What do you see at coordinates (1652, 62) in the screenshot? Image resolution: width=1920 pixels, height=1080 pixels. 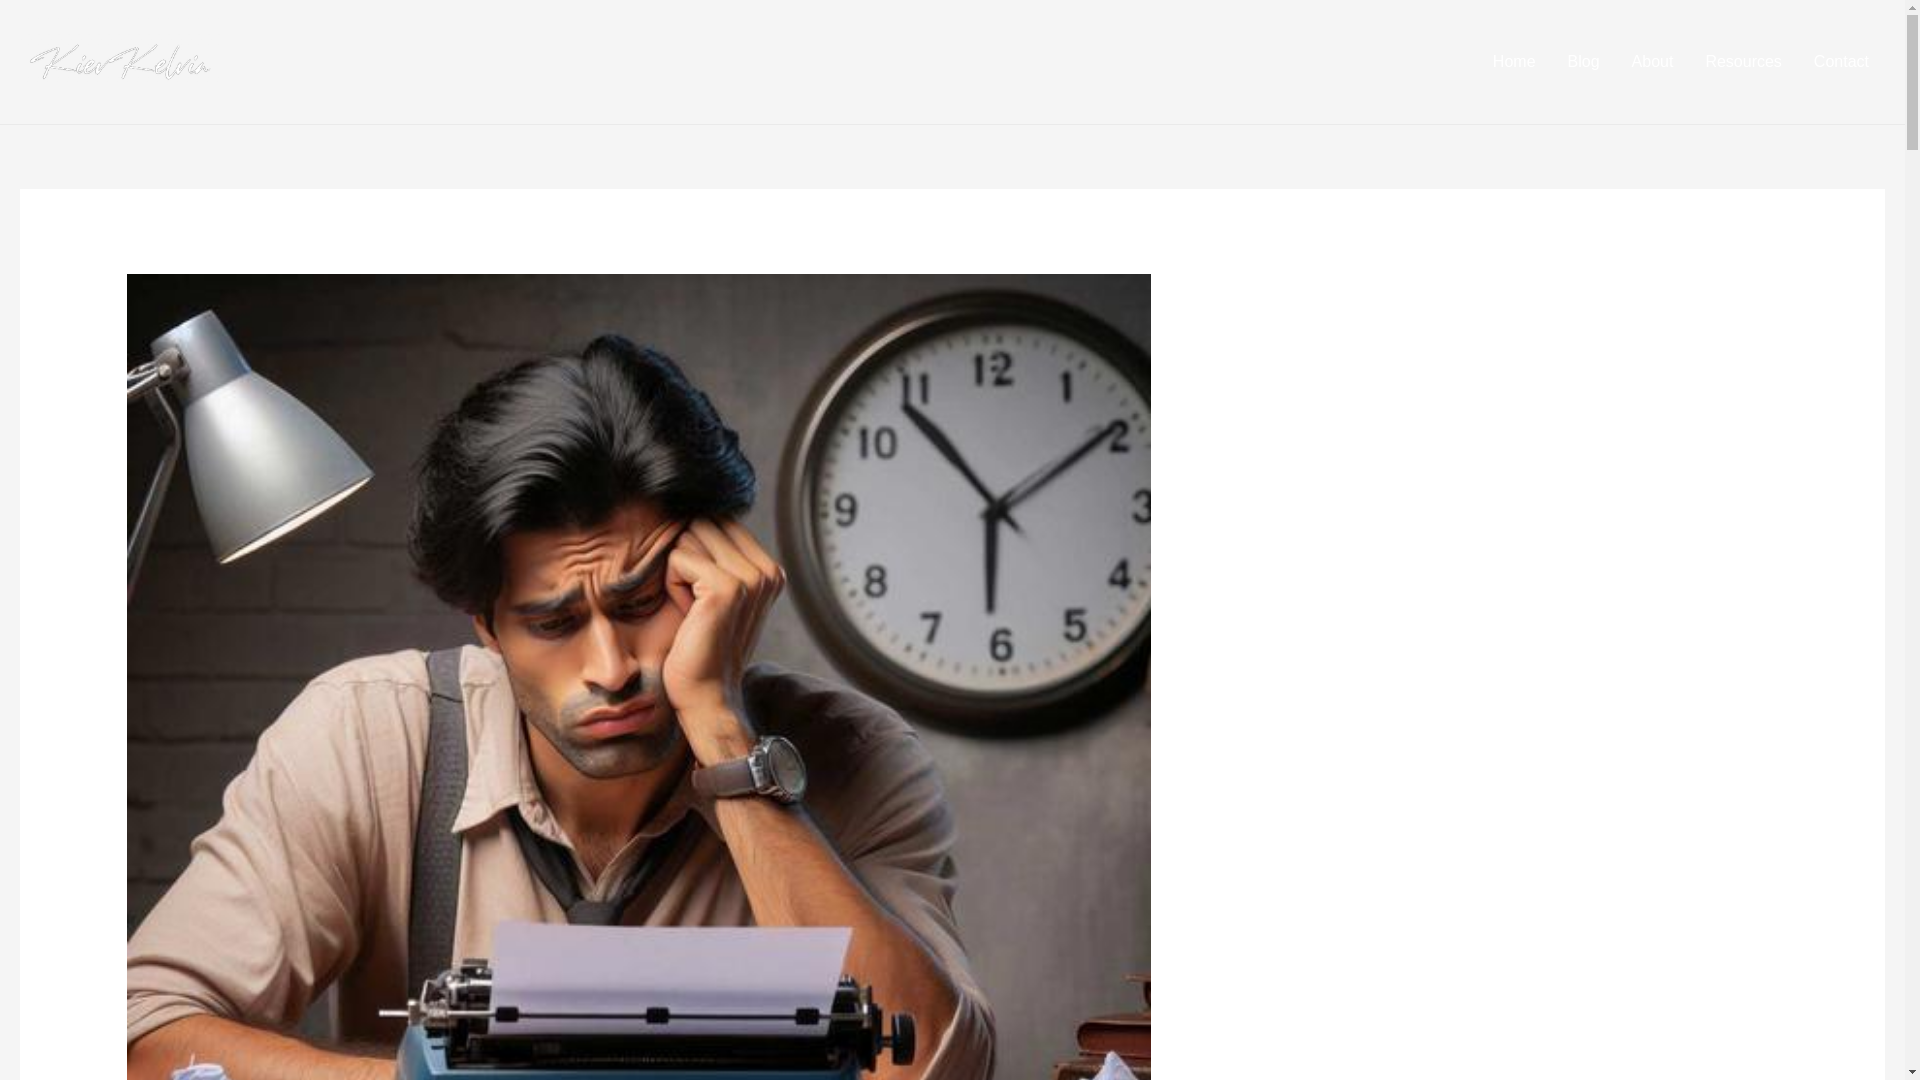 I see `About` at bounding box center [1652, 62].